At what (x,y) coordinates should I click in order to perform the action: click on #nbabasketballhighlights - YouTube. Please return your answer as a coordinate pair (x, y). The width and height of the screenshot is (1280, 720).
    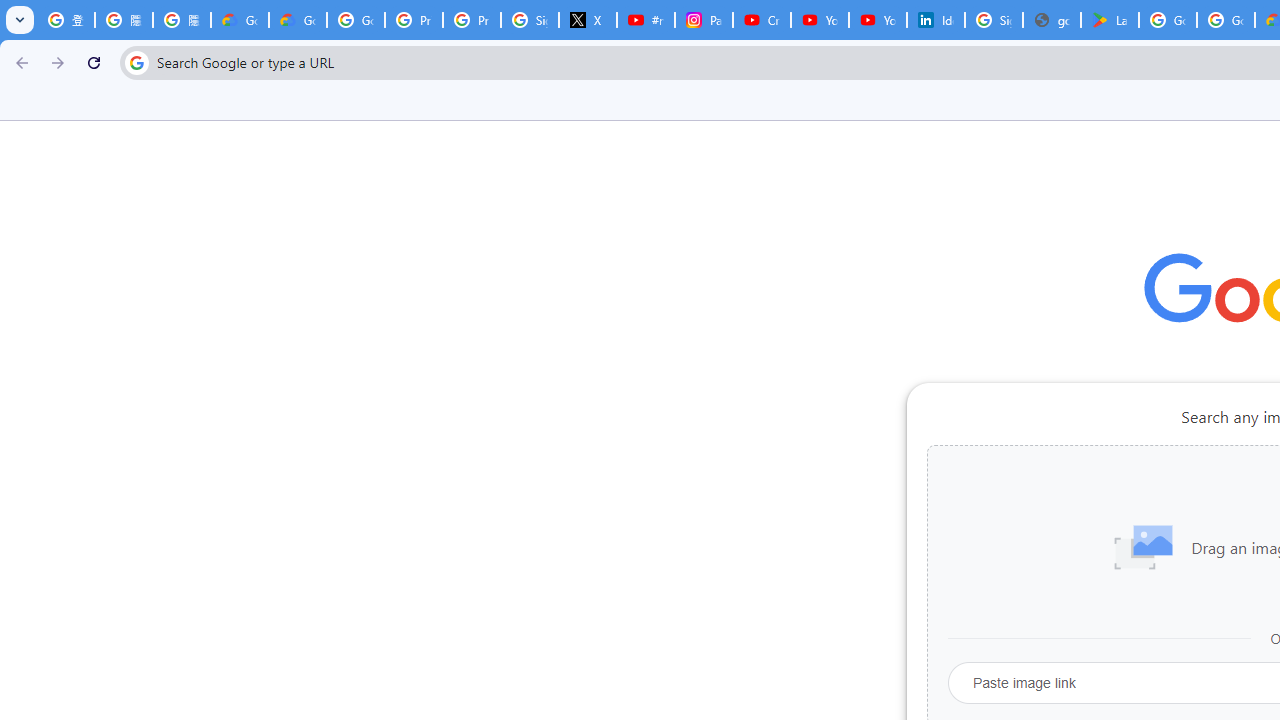
    Looking at the image, I should click on (646, 20).